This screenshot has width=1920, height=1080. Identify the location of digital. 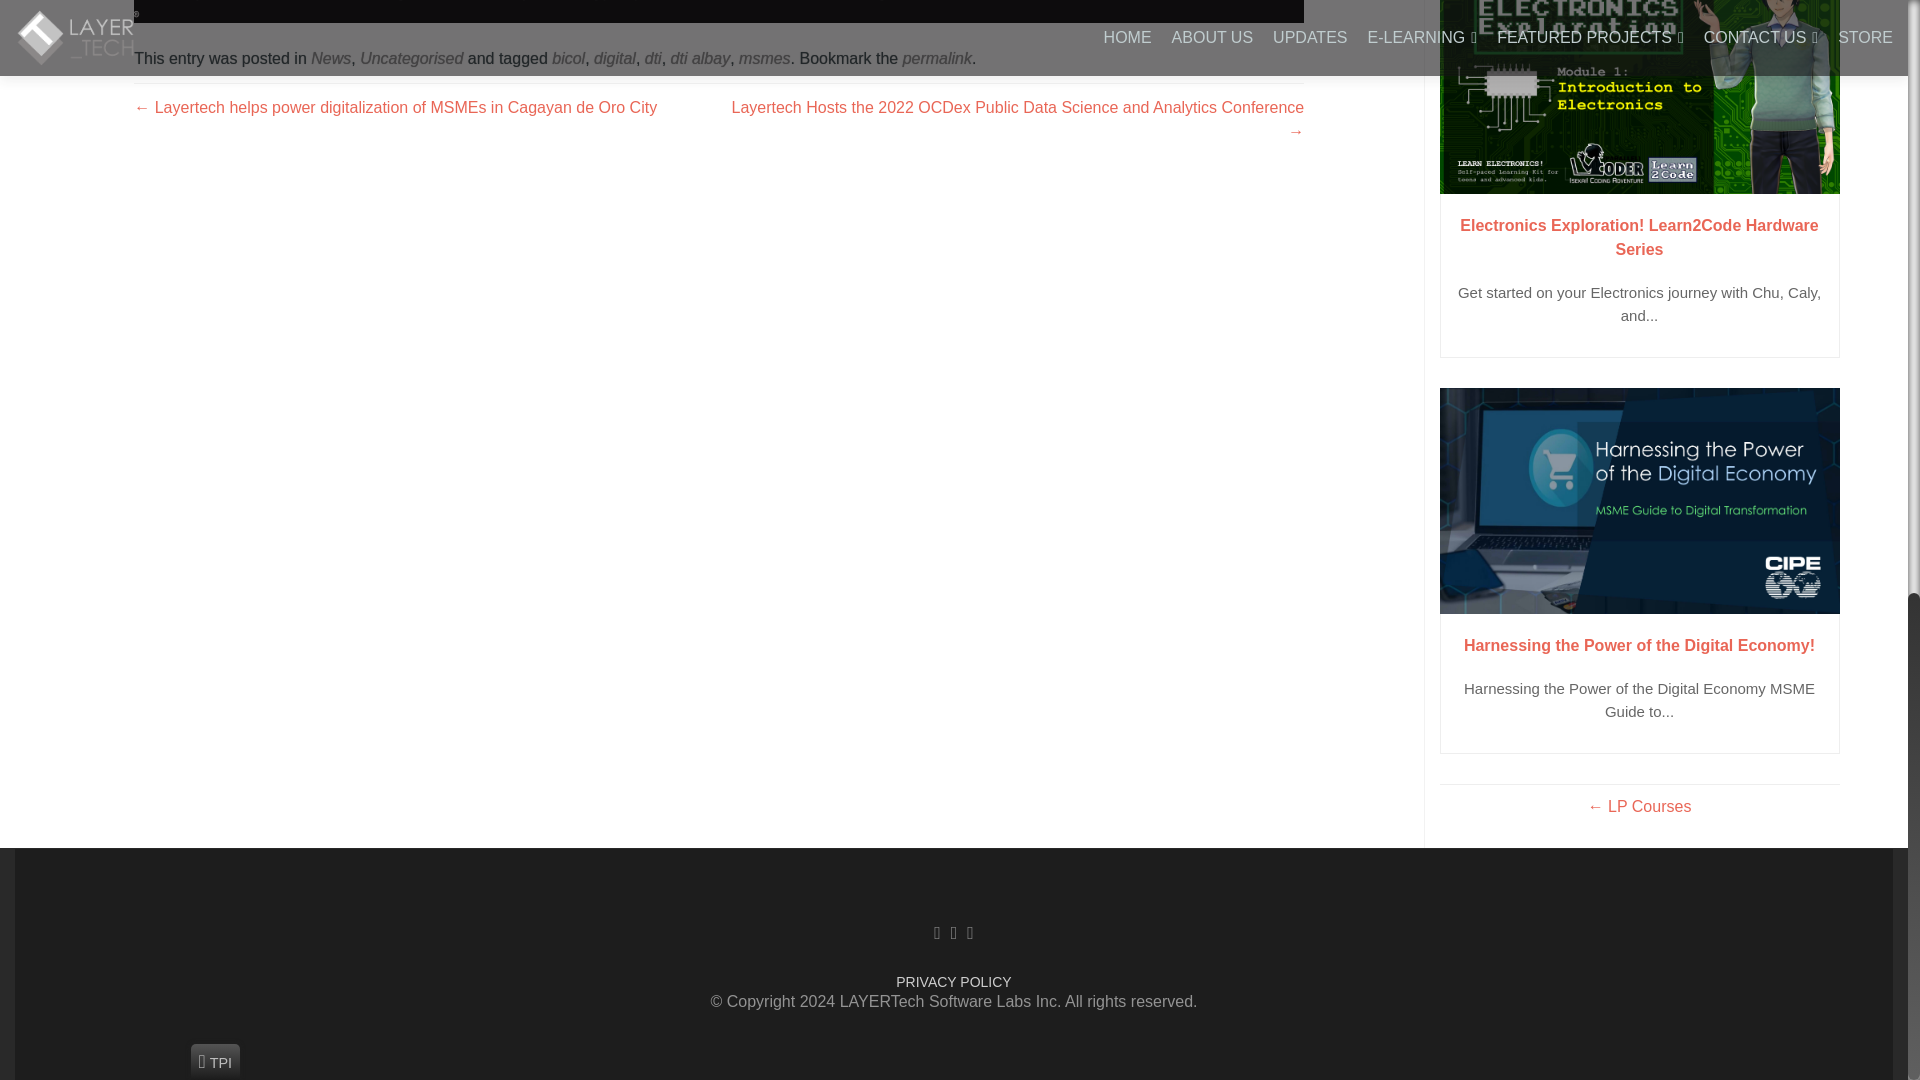
(614, 58).